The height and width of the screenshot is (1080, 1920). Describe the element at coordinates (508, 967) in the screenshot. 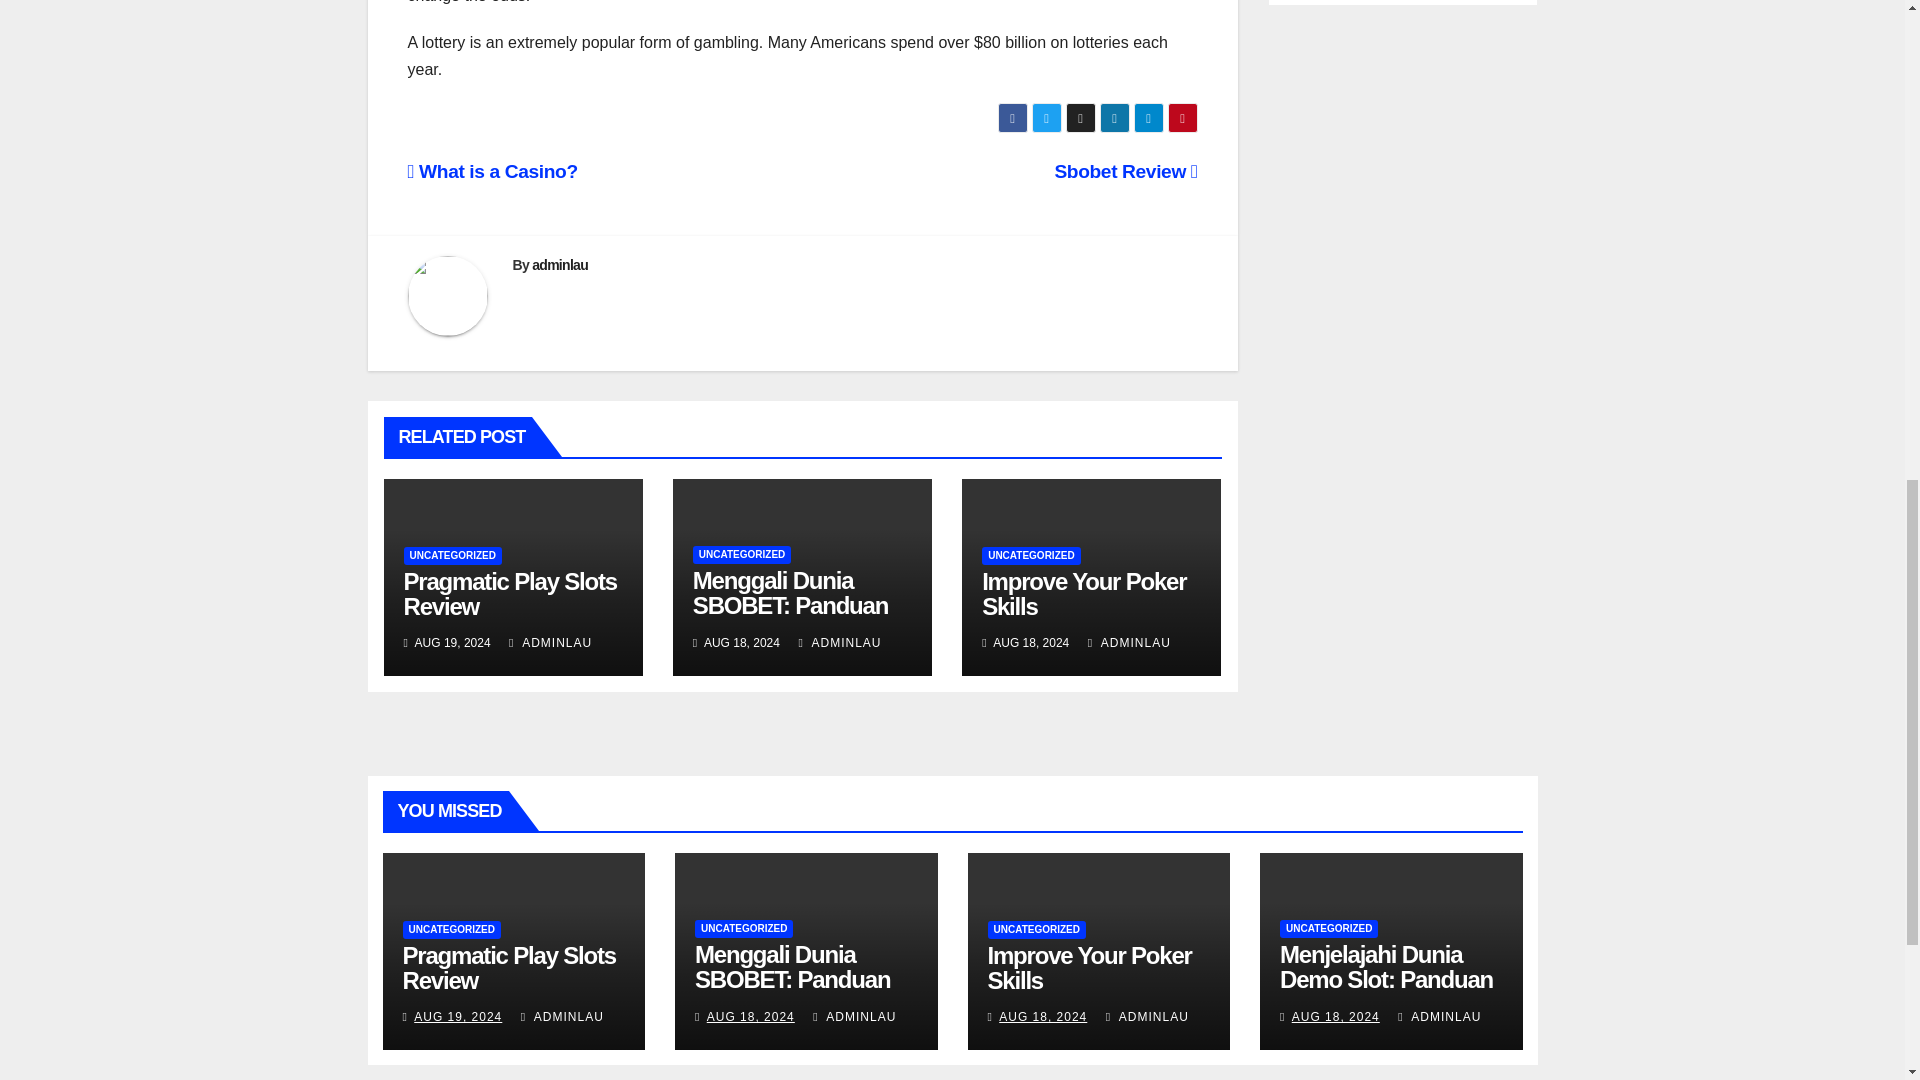

I see `Permalink to: Pragmatic Play Slots Review` at that location.